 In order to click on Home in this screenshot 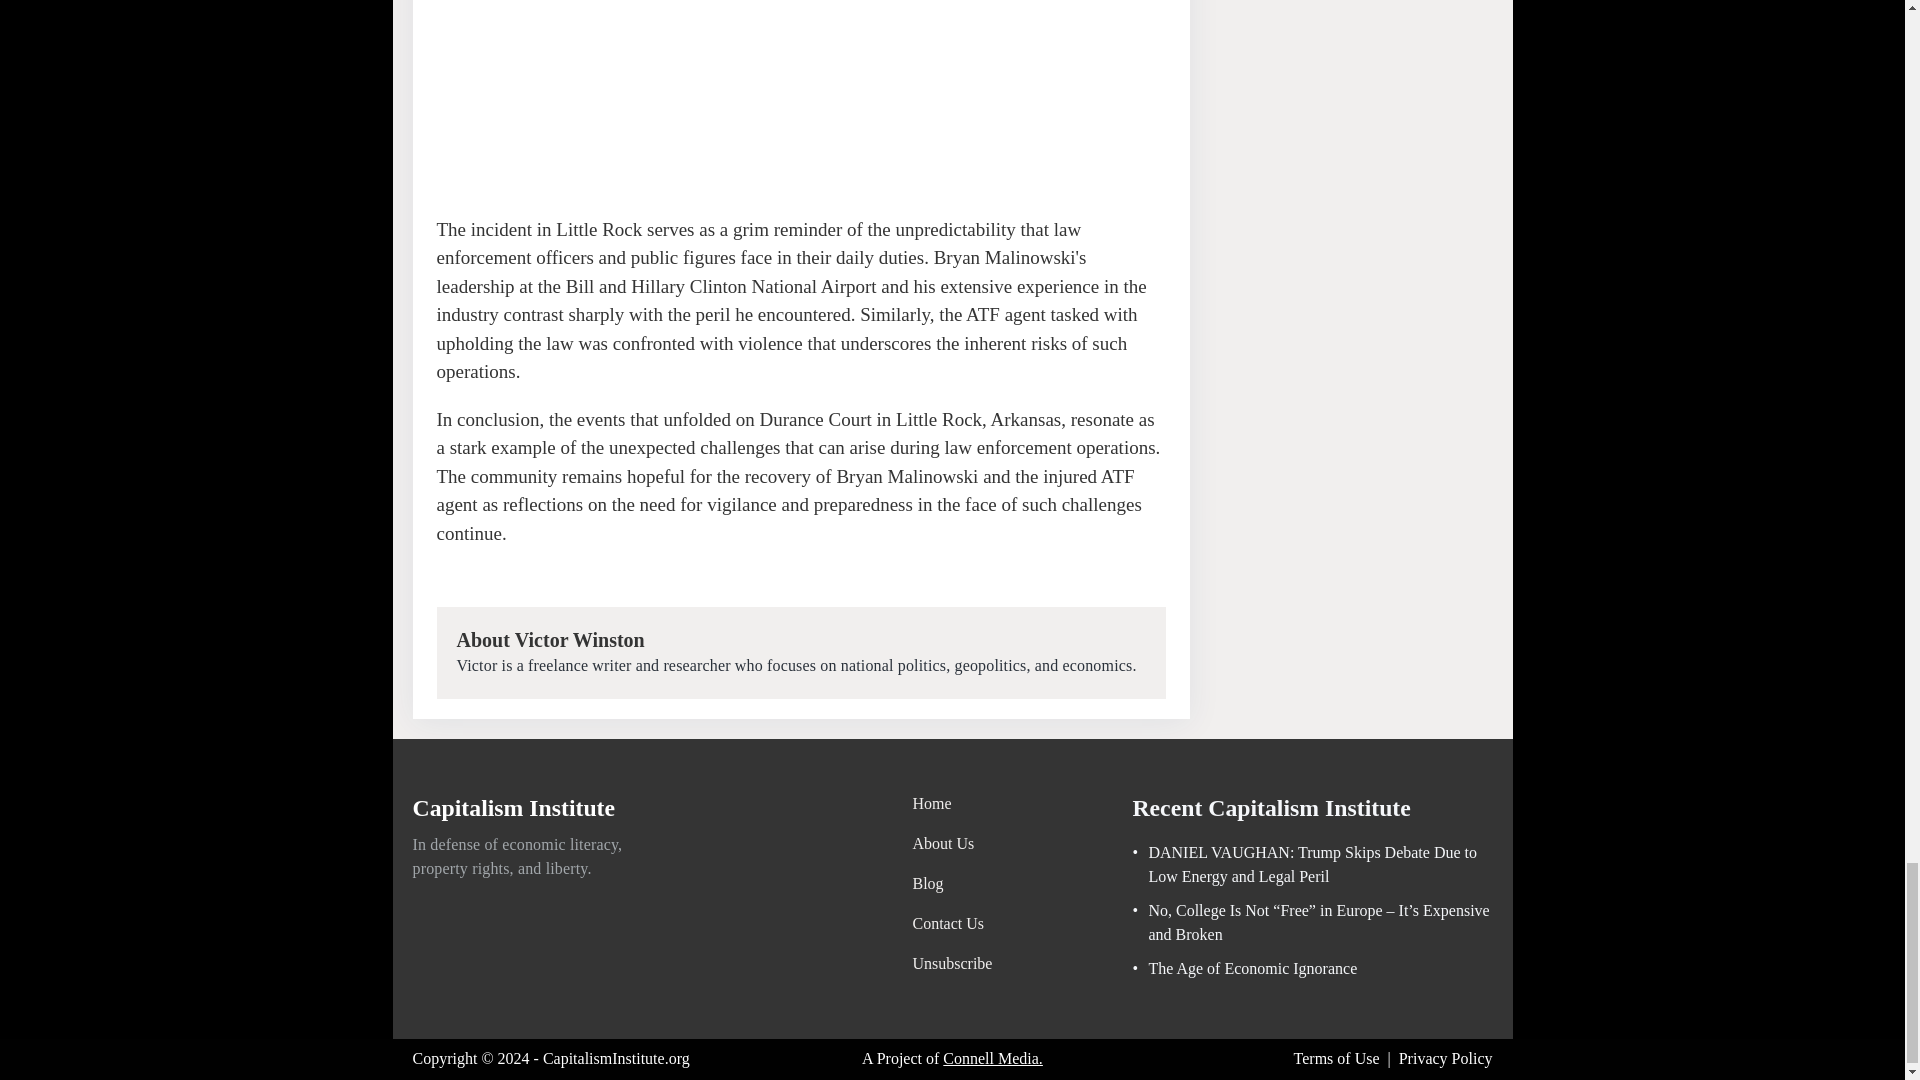, I will do `click(952, 804)`.